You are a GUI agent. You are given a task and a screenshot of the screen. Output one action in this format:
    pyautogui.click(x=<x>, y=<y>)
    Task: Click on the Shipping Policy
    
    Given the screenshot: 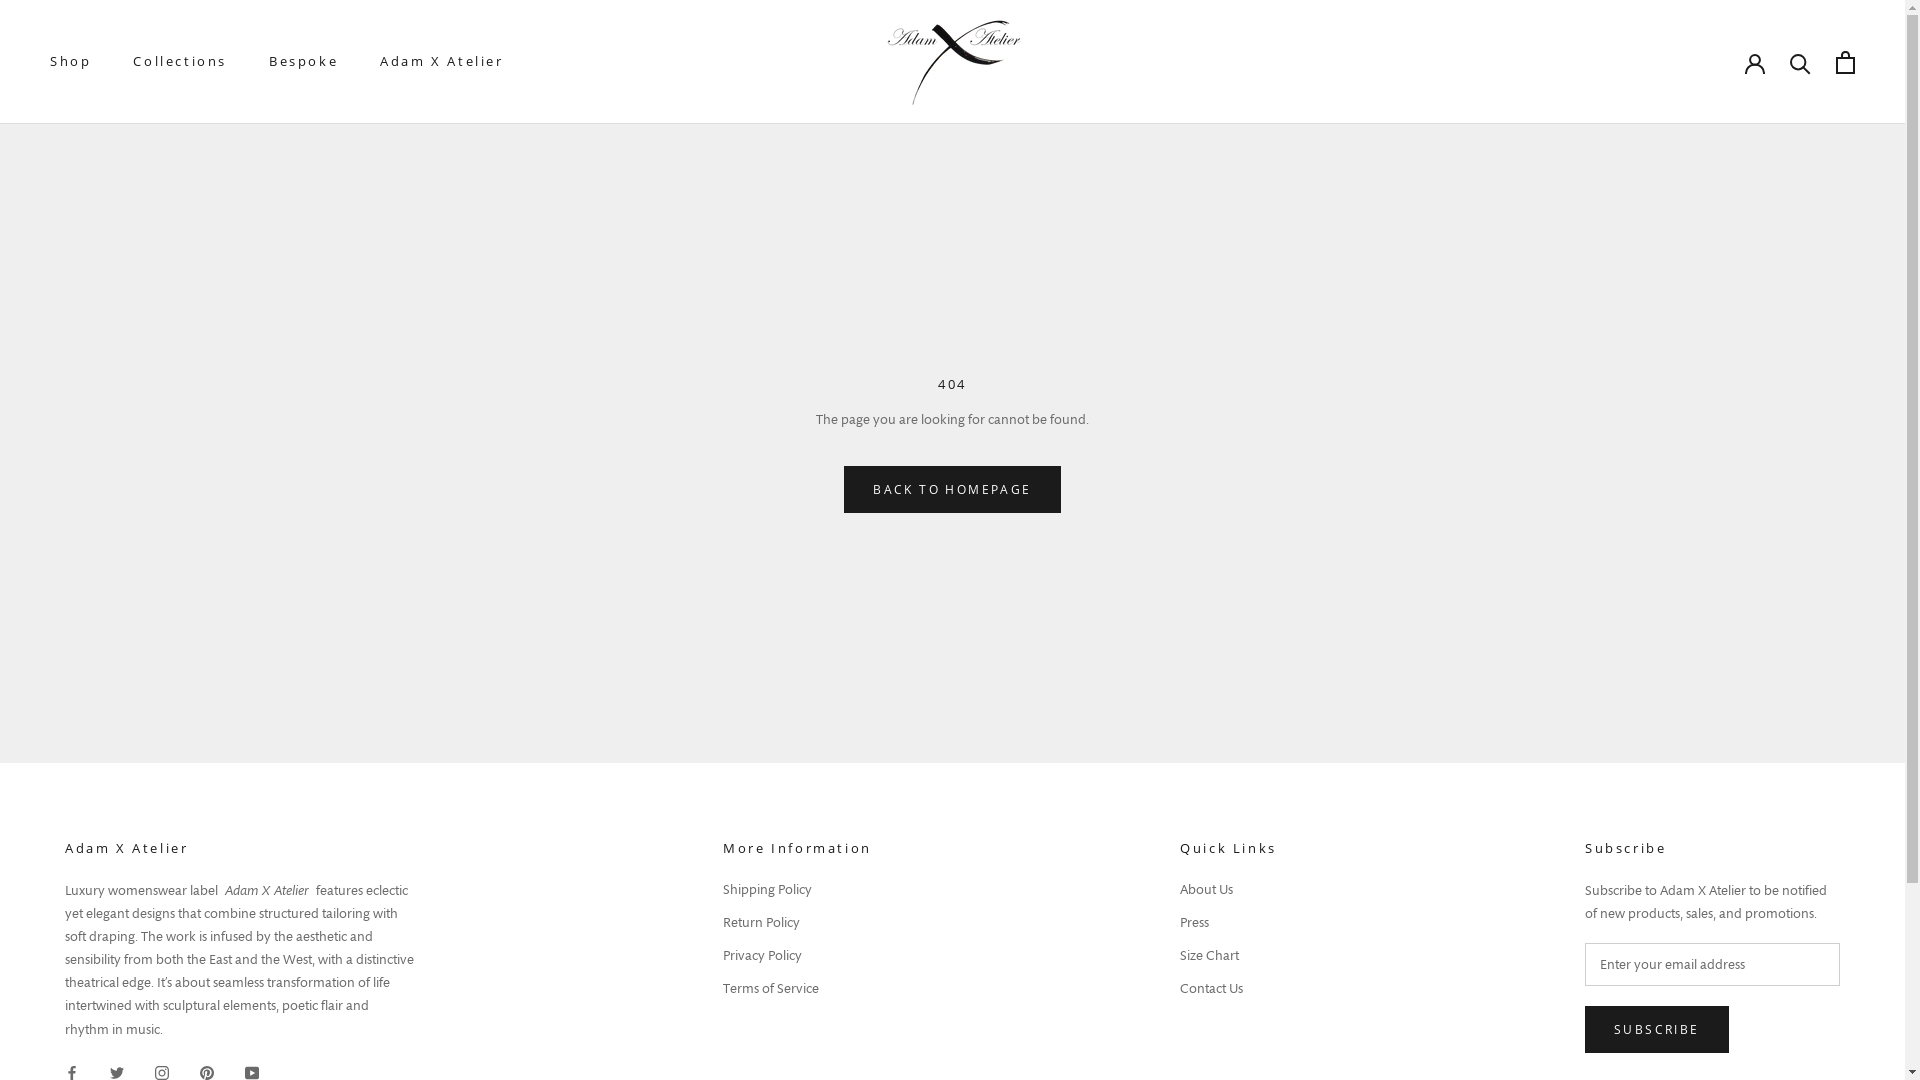 What is the action you would take?
    pyautogui.click(x=798, y=890)
    